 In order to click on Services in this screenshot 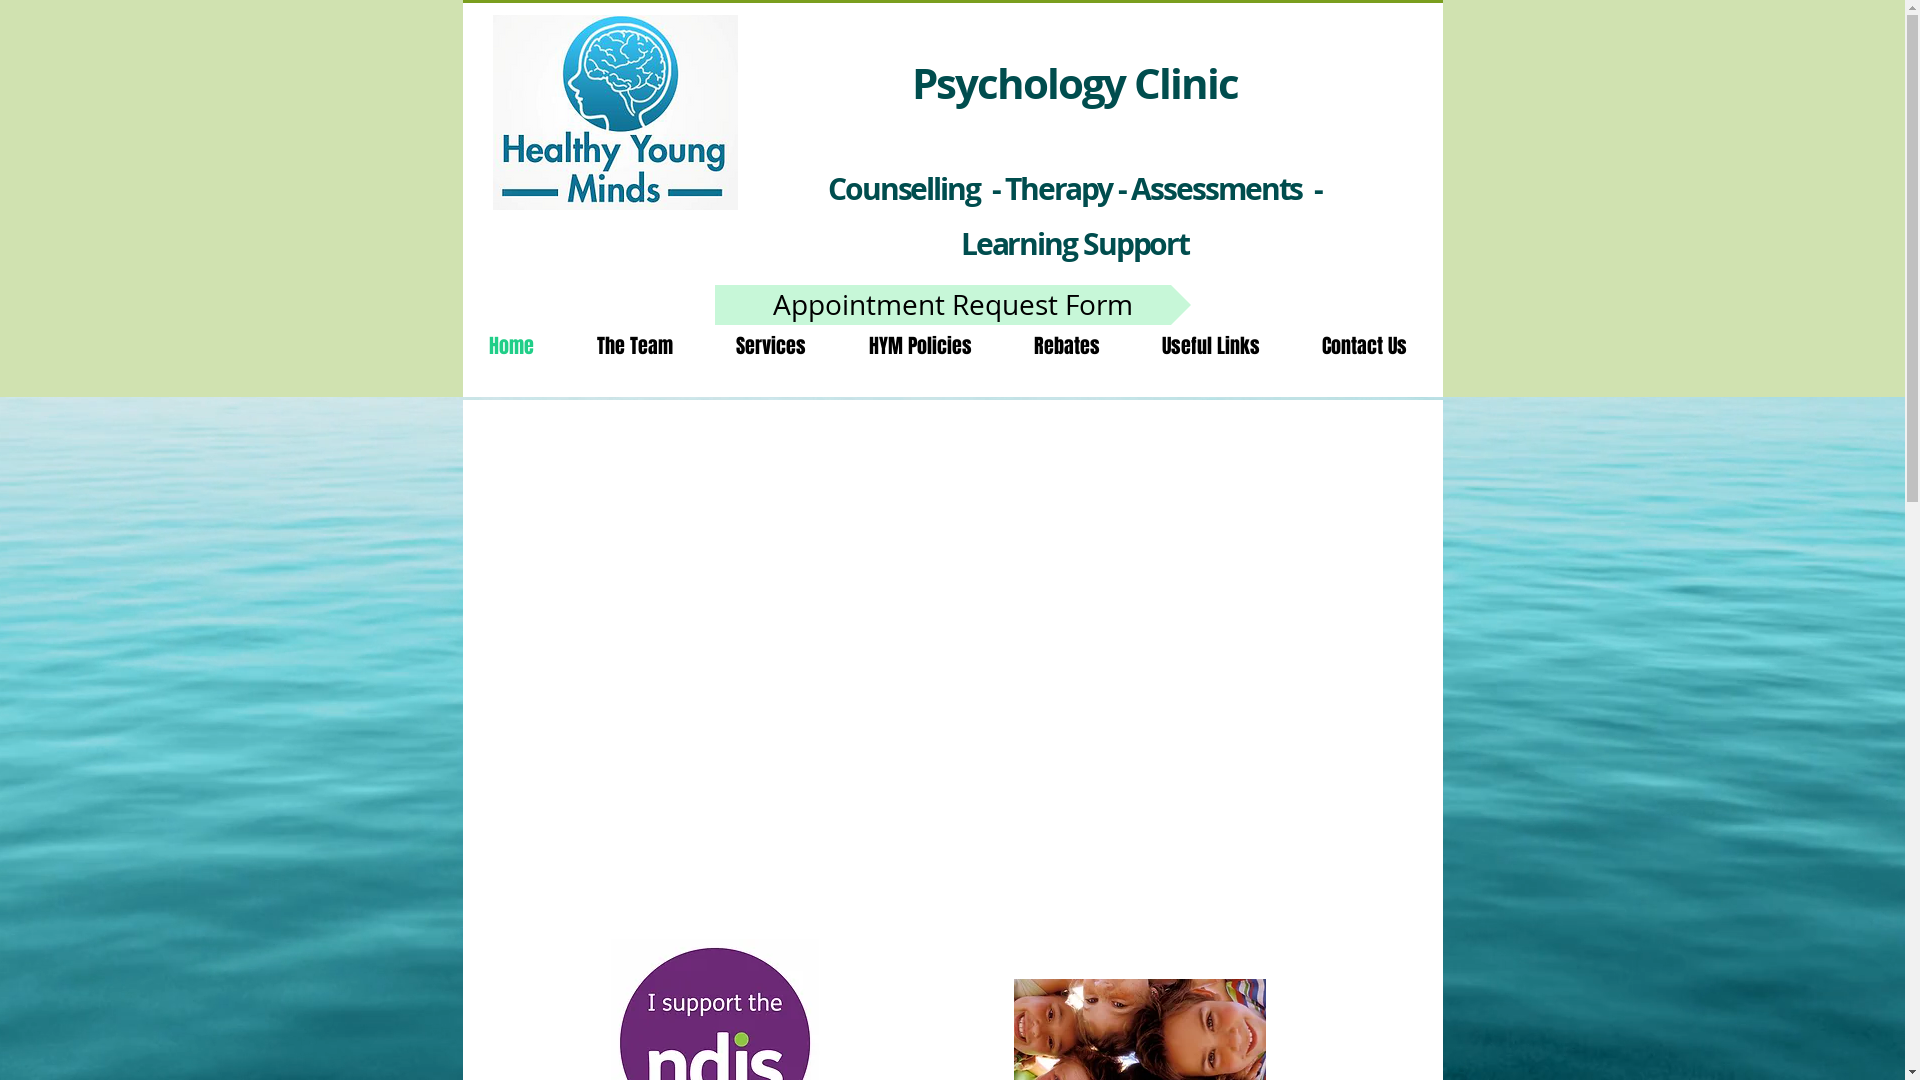, I will do `click(770, 346)`.